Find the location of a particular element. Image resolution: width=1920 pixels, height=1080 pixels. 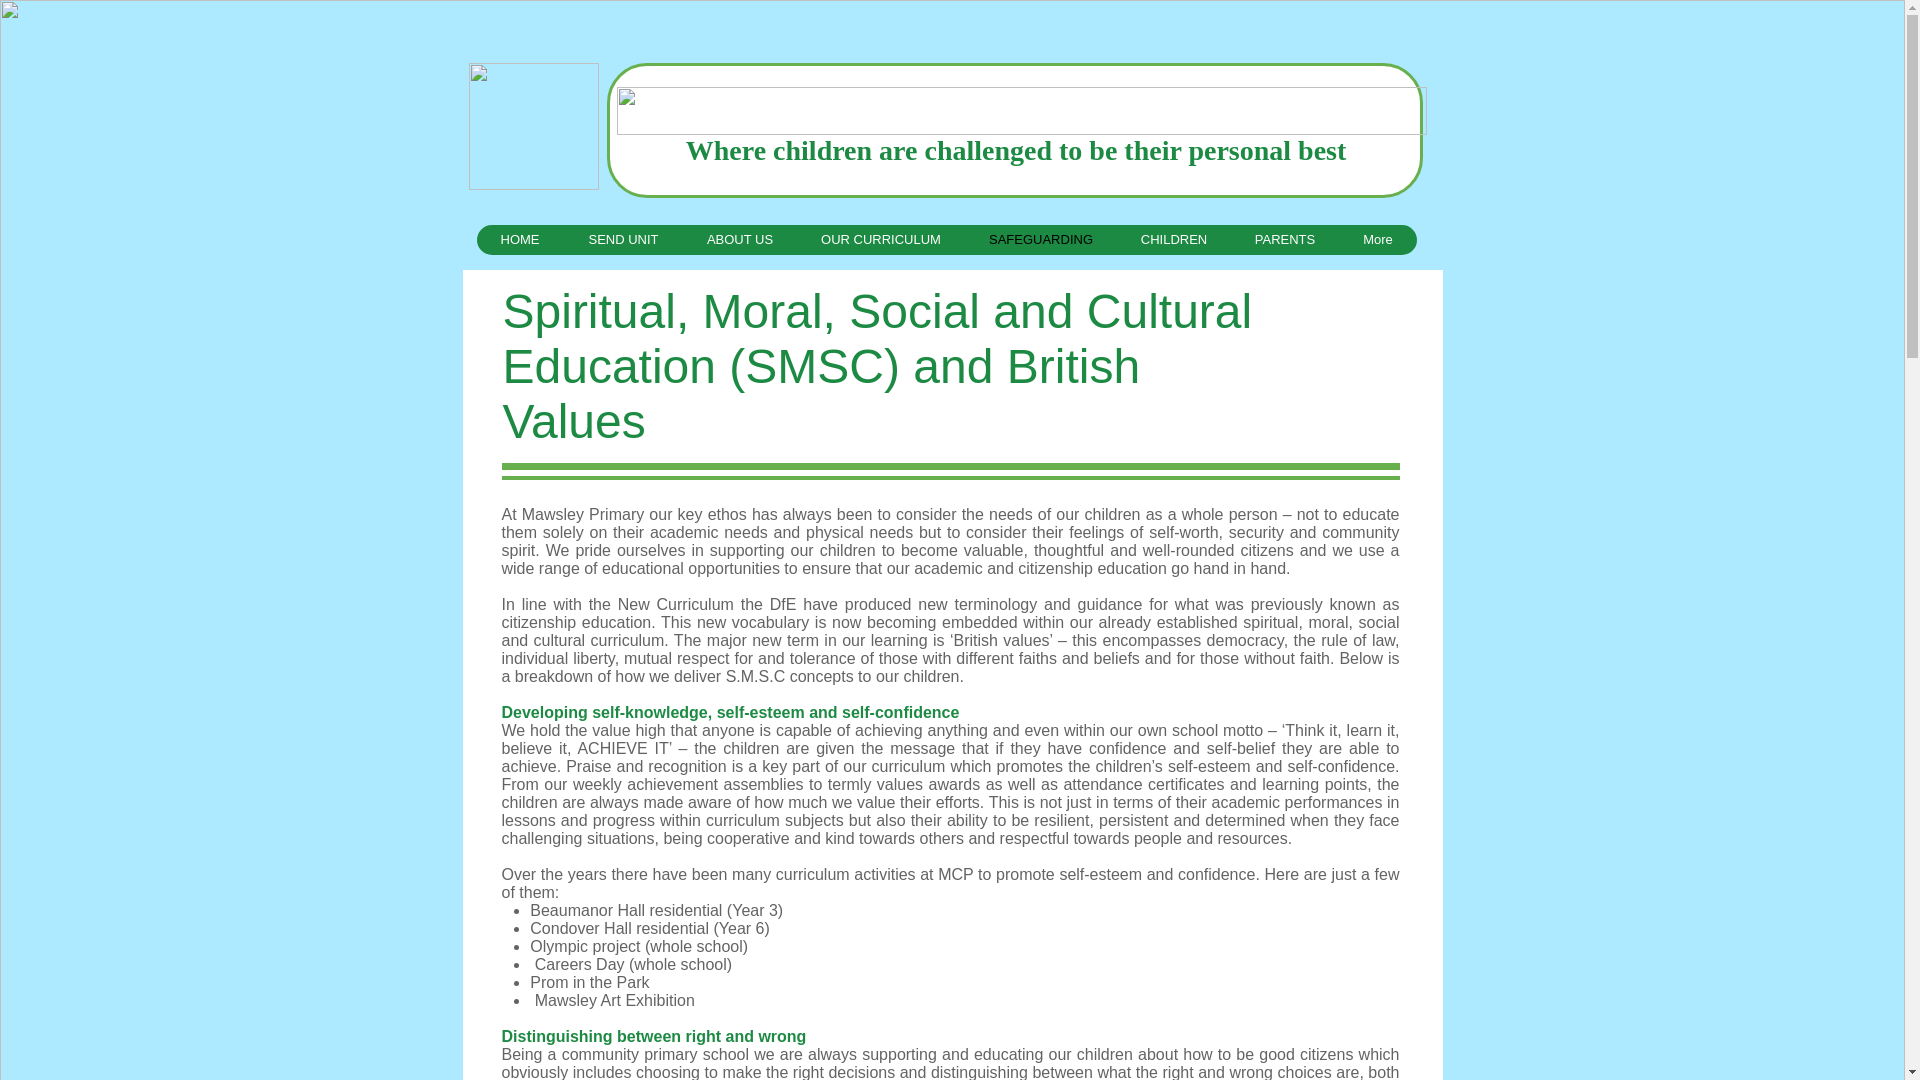

SAFEGUARDING is located at coordinates (1039, 239).